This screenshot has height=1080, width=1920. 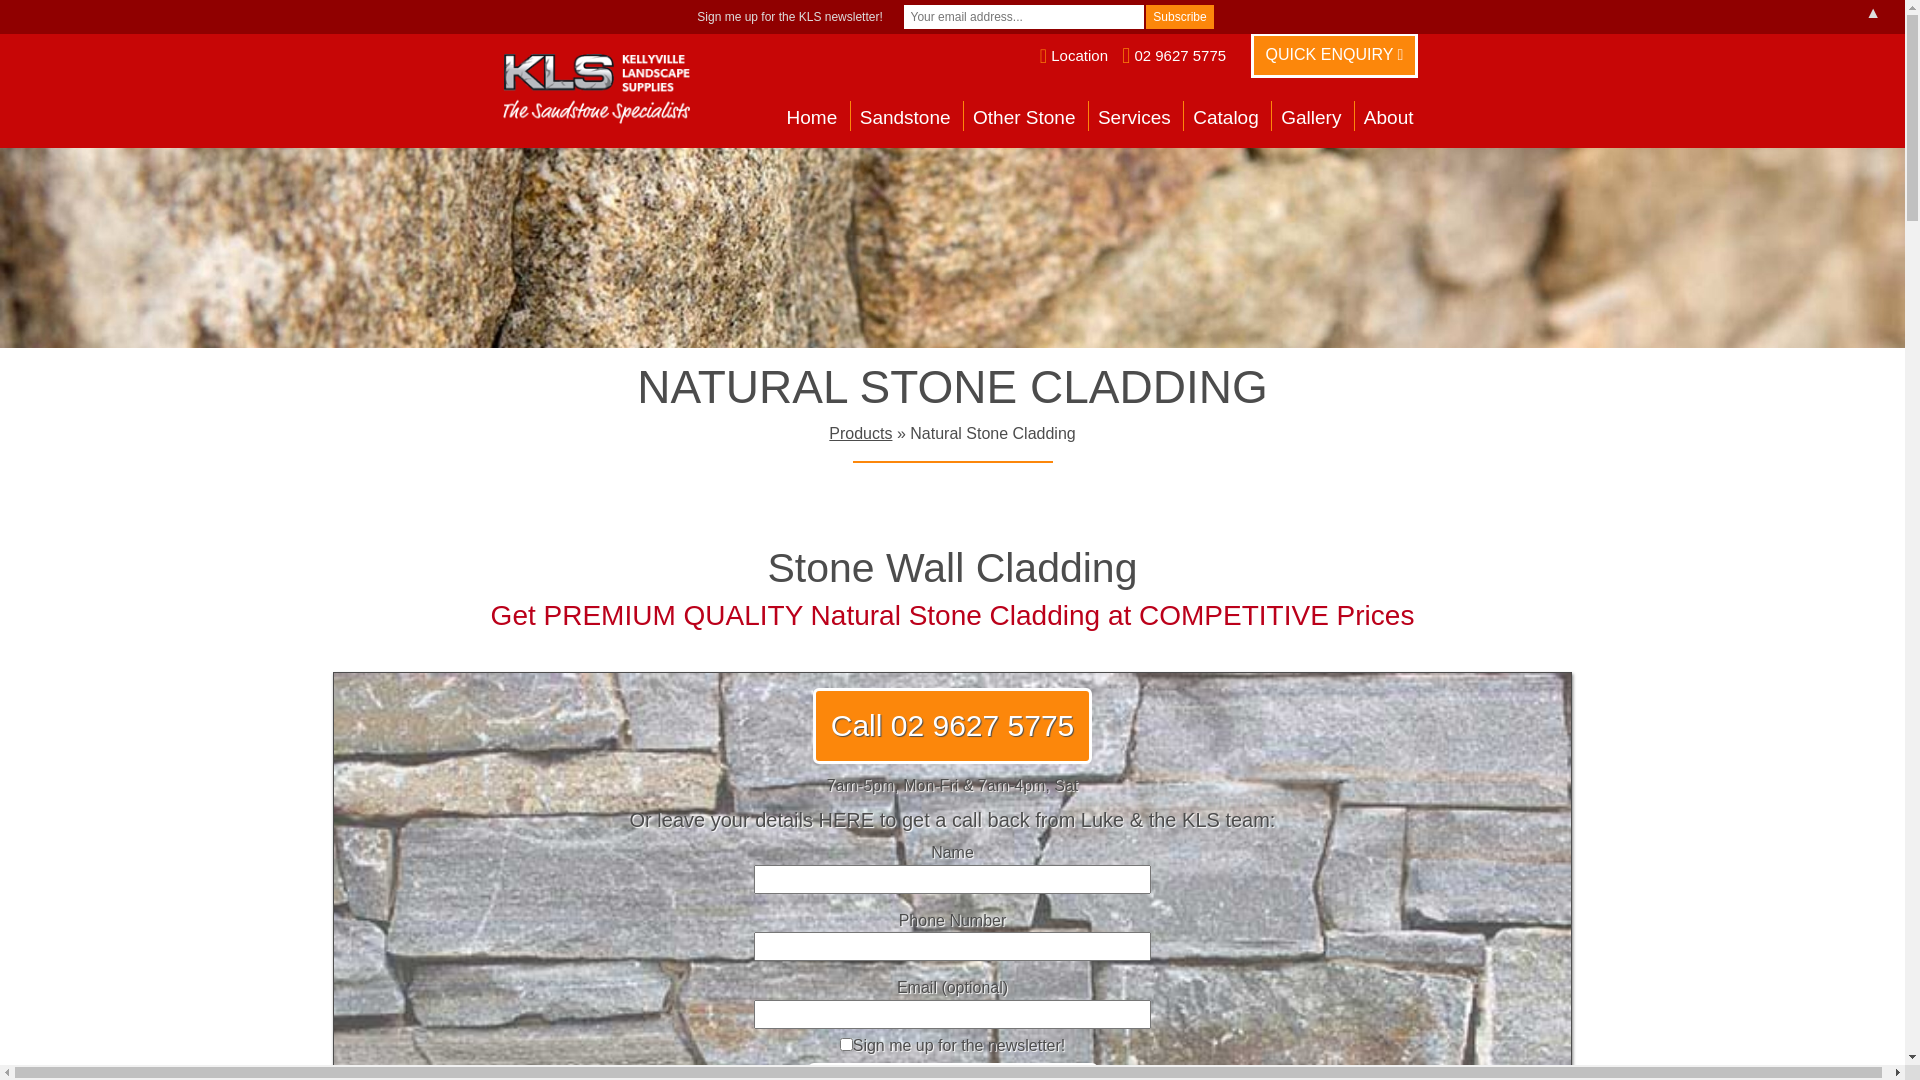 What do you see at coordinates (1024, 121) in the screenshot?
I see `Other Stone` at bounding box center [1024, 121].